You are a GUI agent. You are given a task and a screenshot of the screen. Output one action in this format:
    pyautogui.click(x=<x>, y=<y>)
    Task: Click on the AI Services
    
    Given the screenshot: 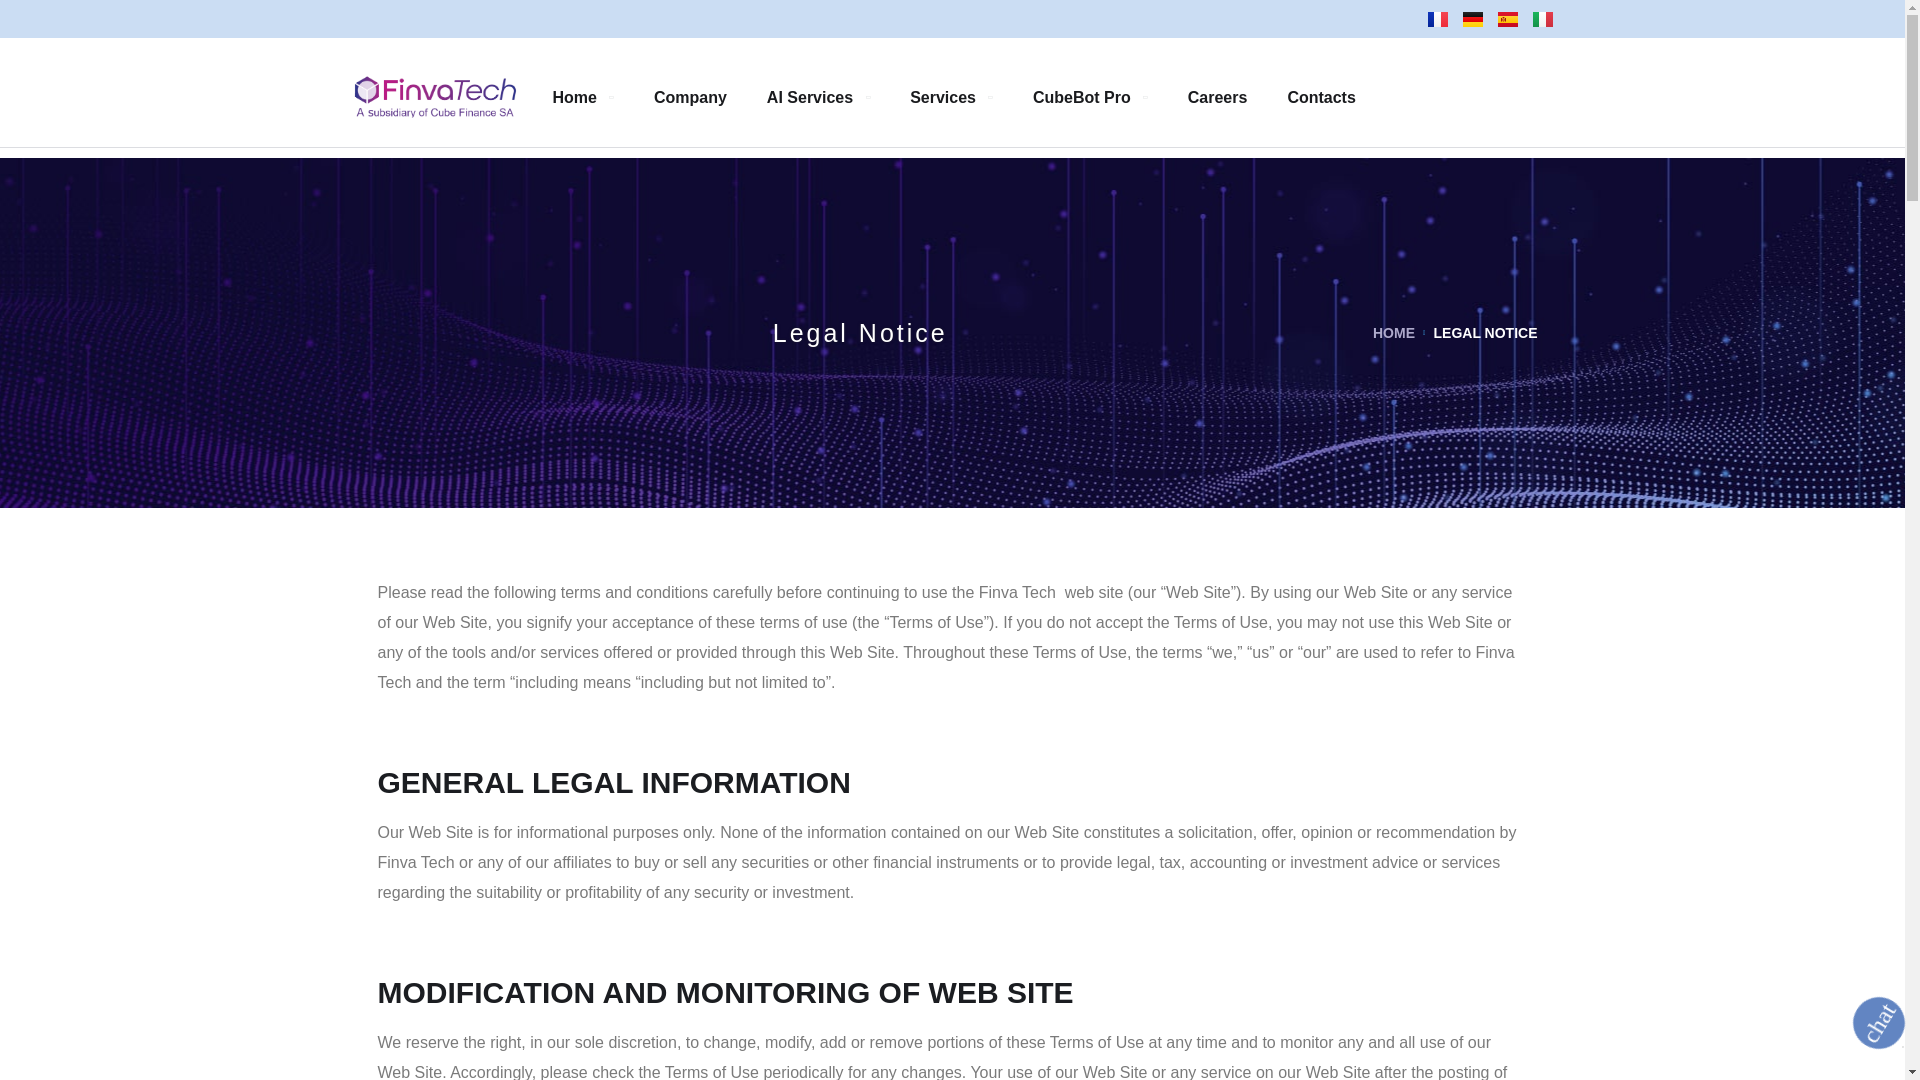 What is the action you would take?
    pyautogui.click(x=818, y=96)
    